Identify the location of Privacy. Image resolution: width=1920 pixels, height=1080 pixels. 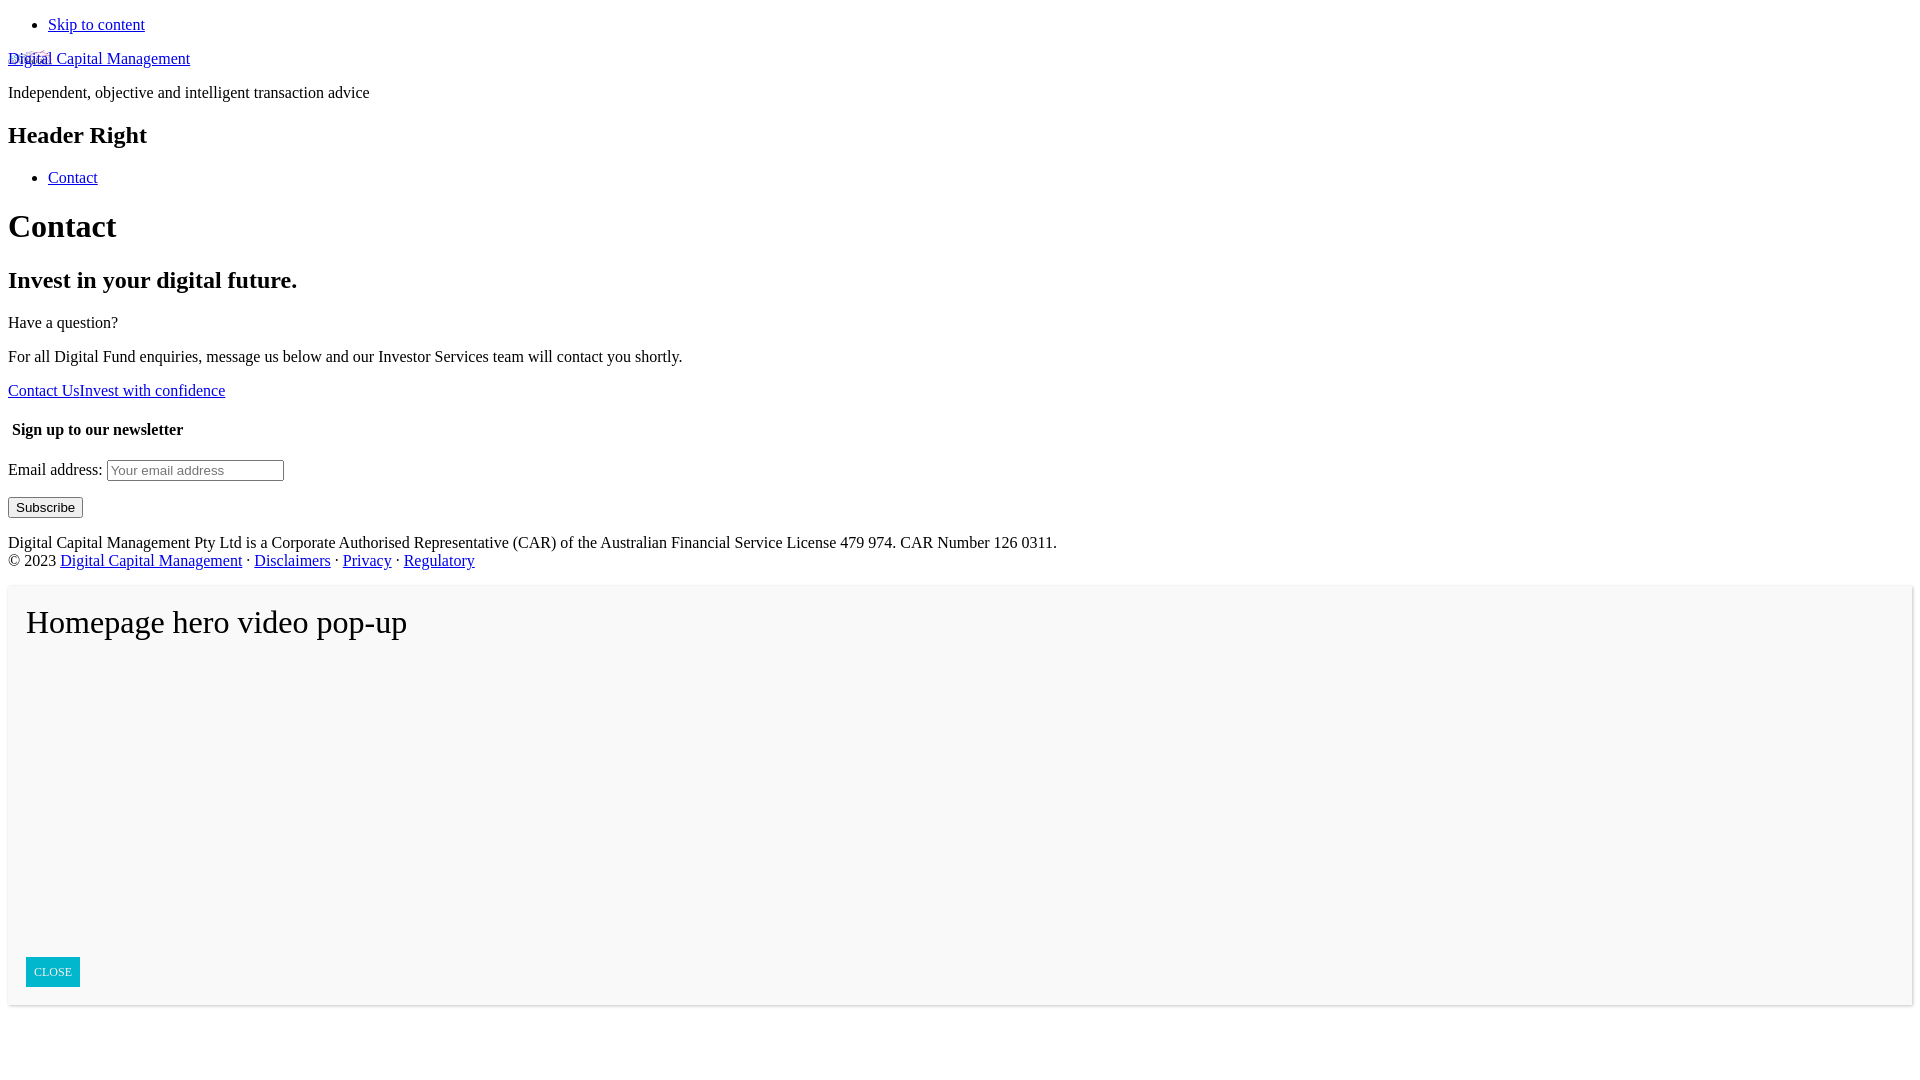
(368, 560).